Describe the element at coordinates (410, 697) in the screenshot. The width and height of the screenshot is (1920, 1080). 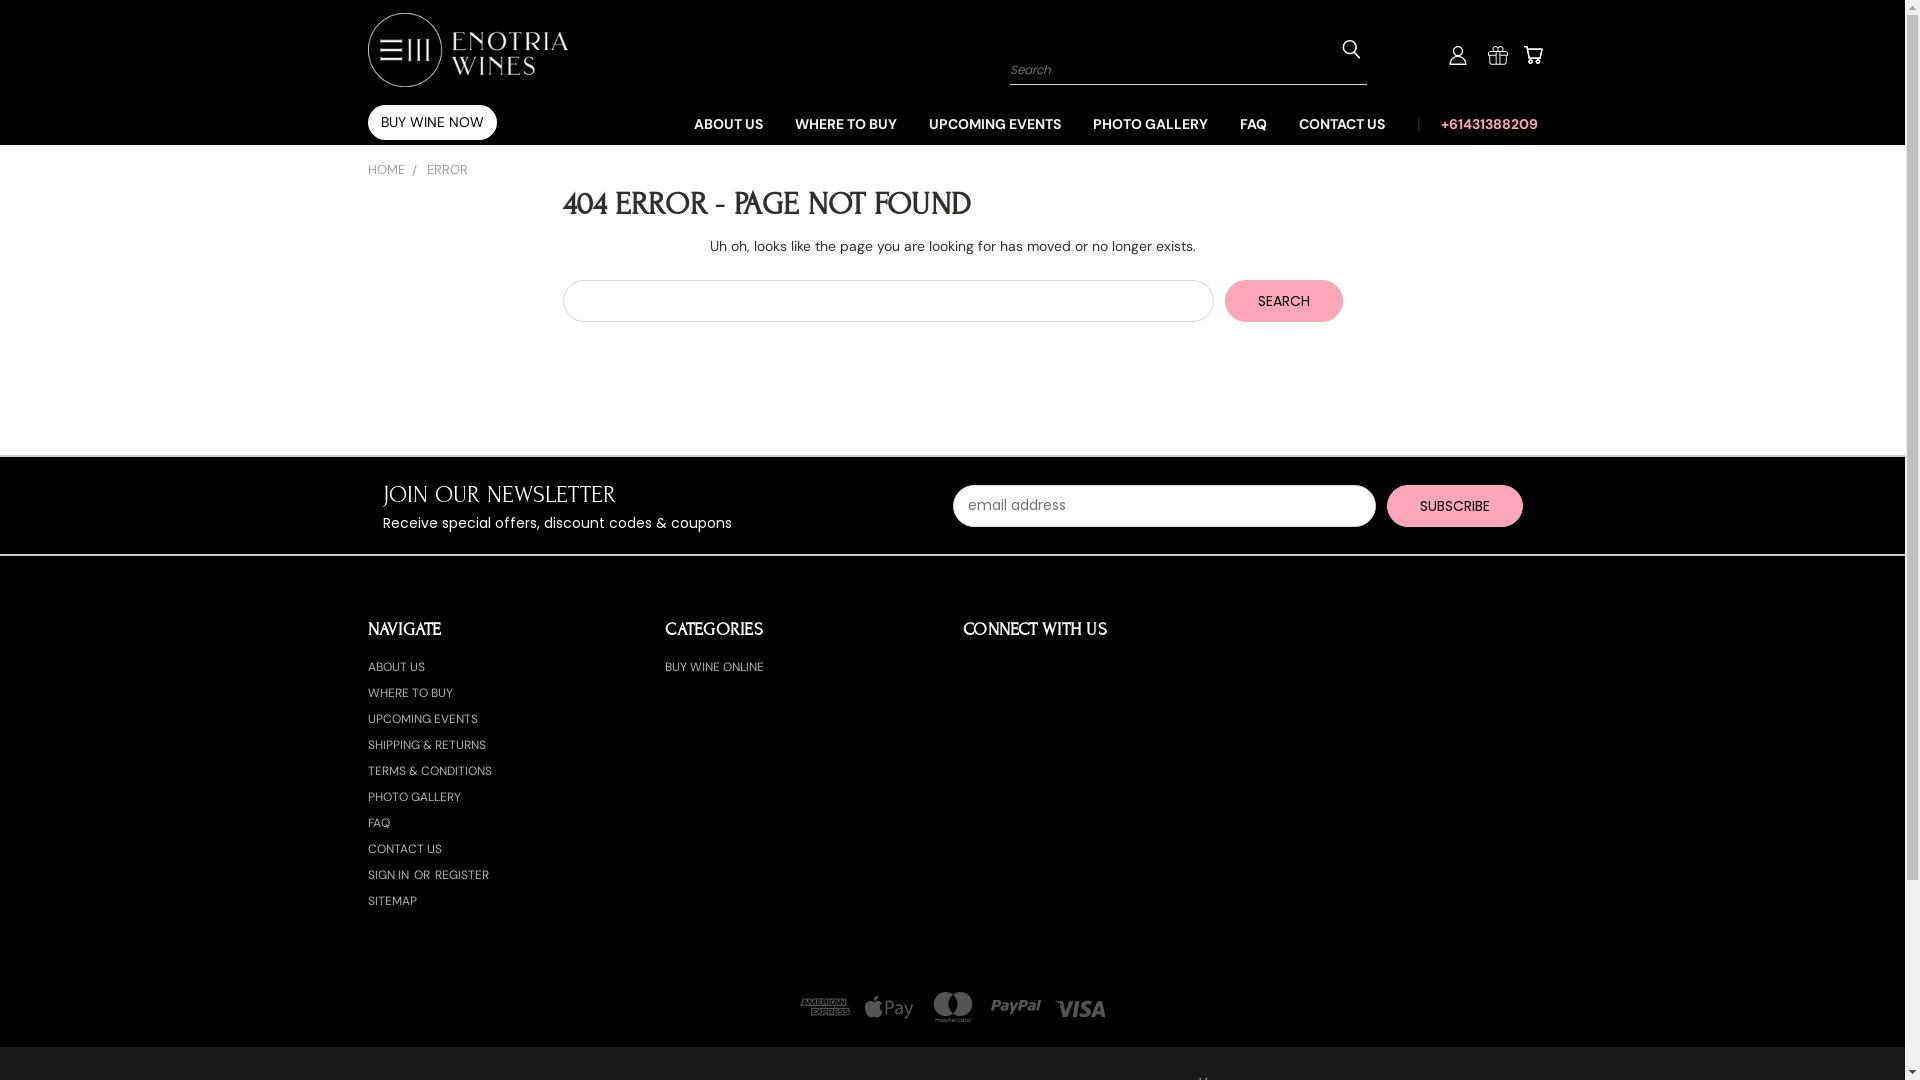
I see `WHERE TO BUY` at that location.